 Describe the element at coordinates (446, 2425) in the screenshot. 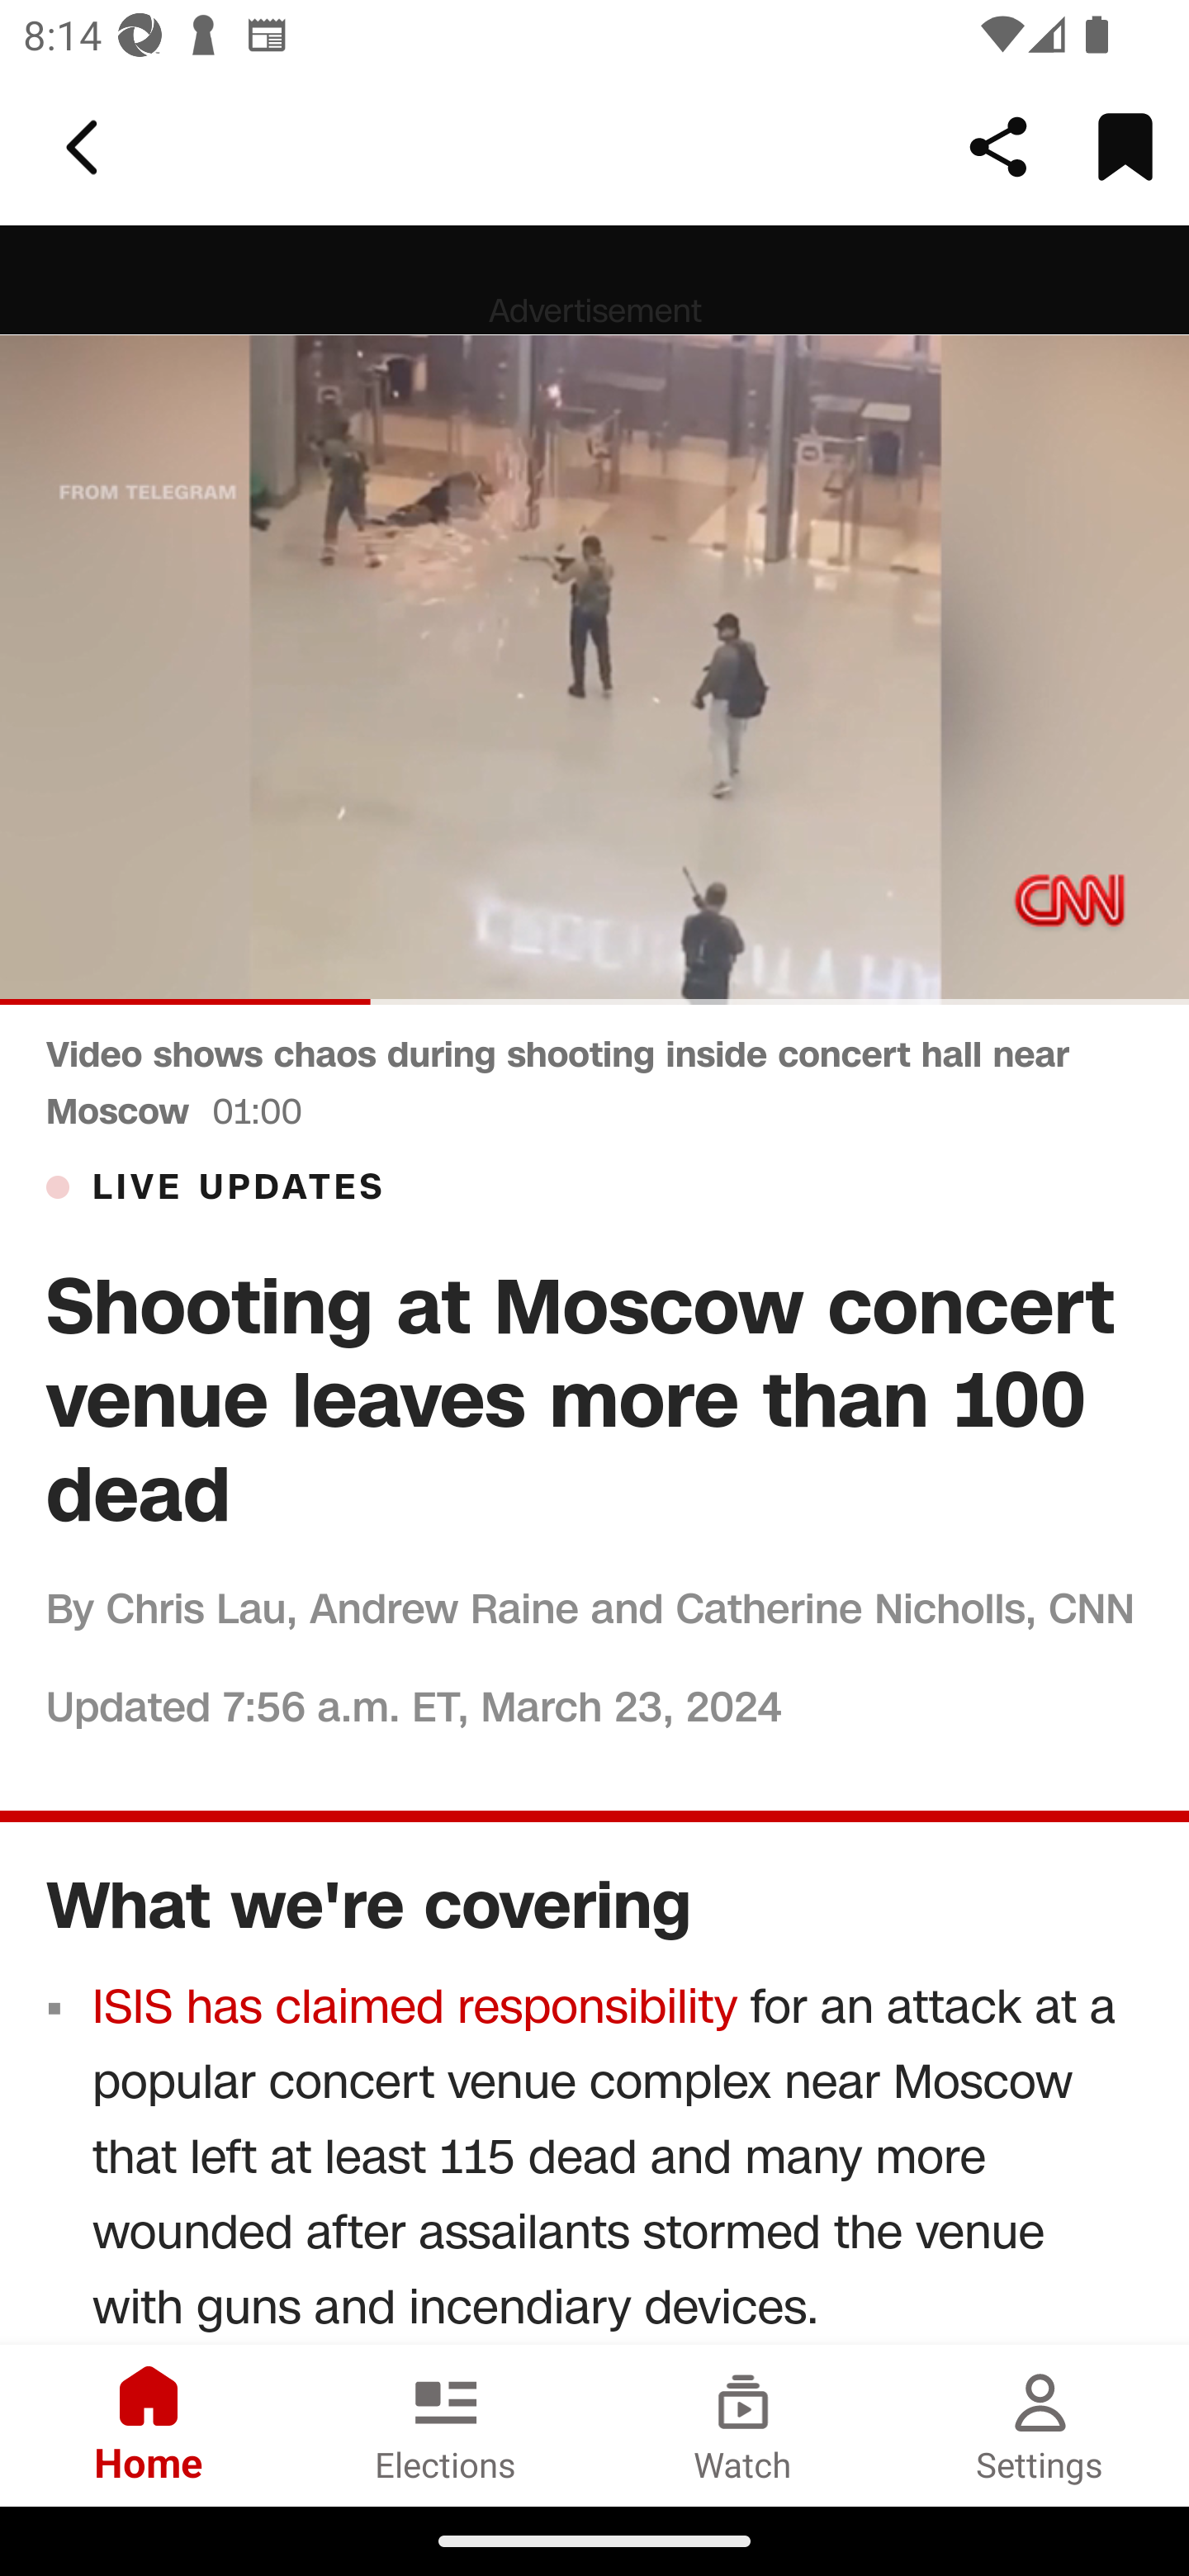

I see `Elections` at that location.